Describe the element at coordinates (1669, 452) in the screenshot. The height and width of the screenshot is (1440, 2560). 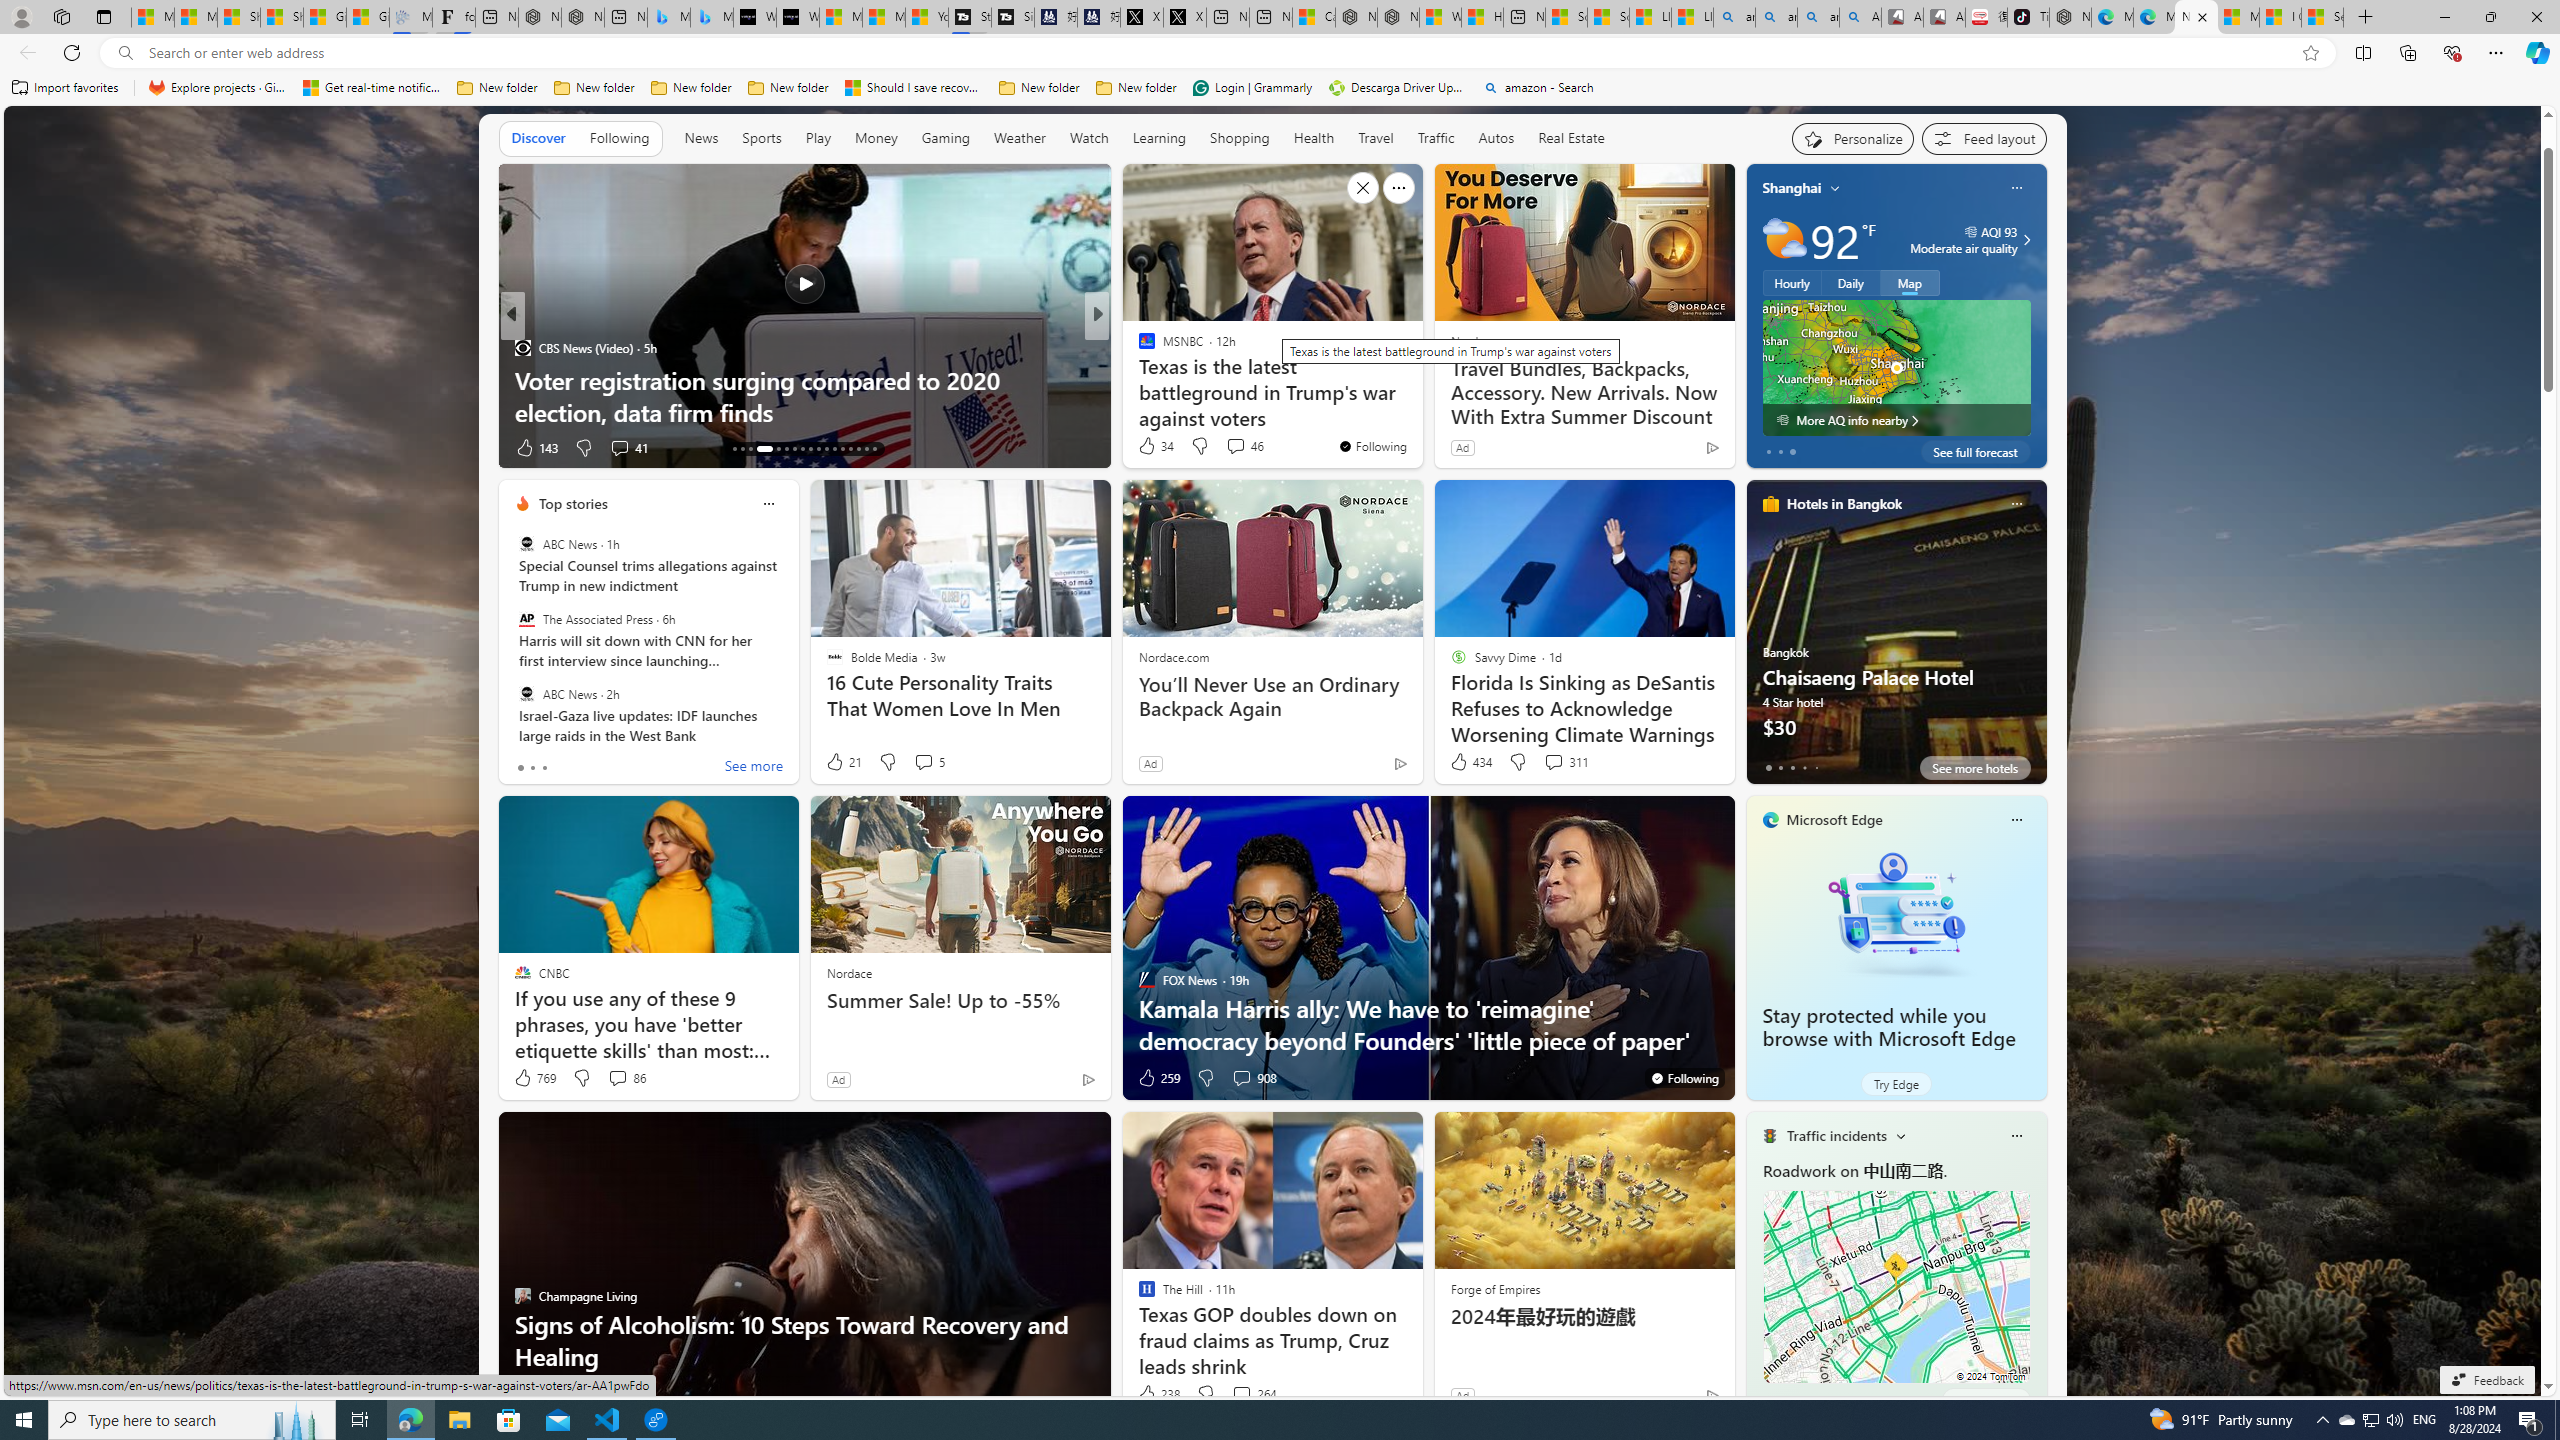
I see `You're following The Weather Channel` at that location.